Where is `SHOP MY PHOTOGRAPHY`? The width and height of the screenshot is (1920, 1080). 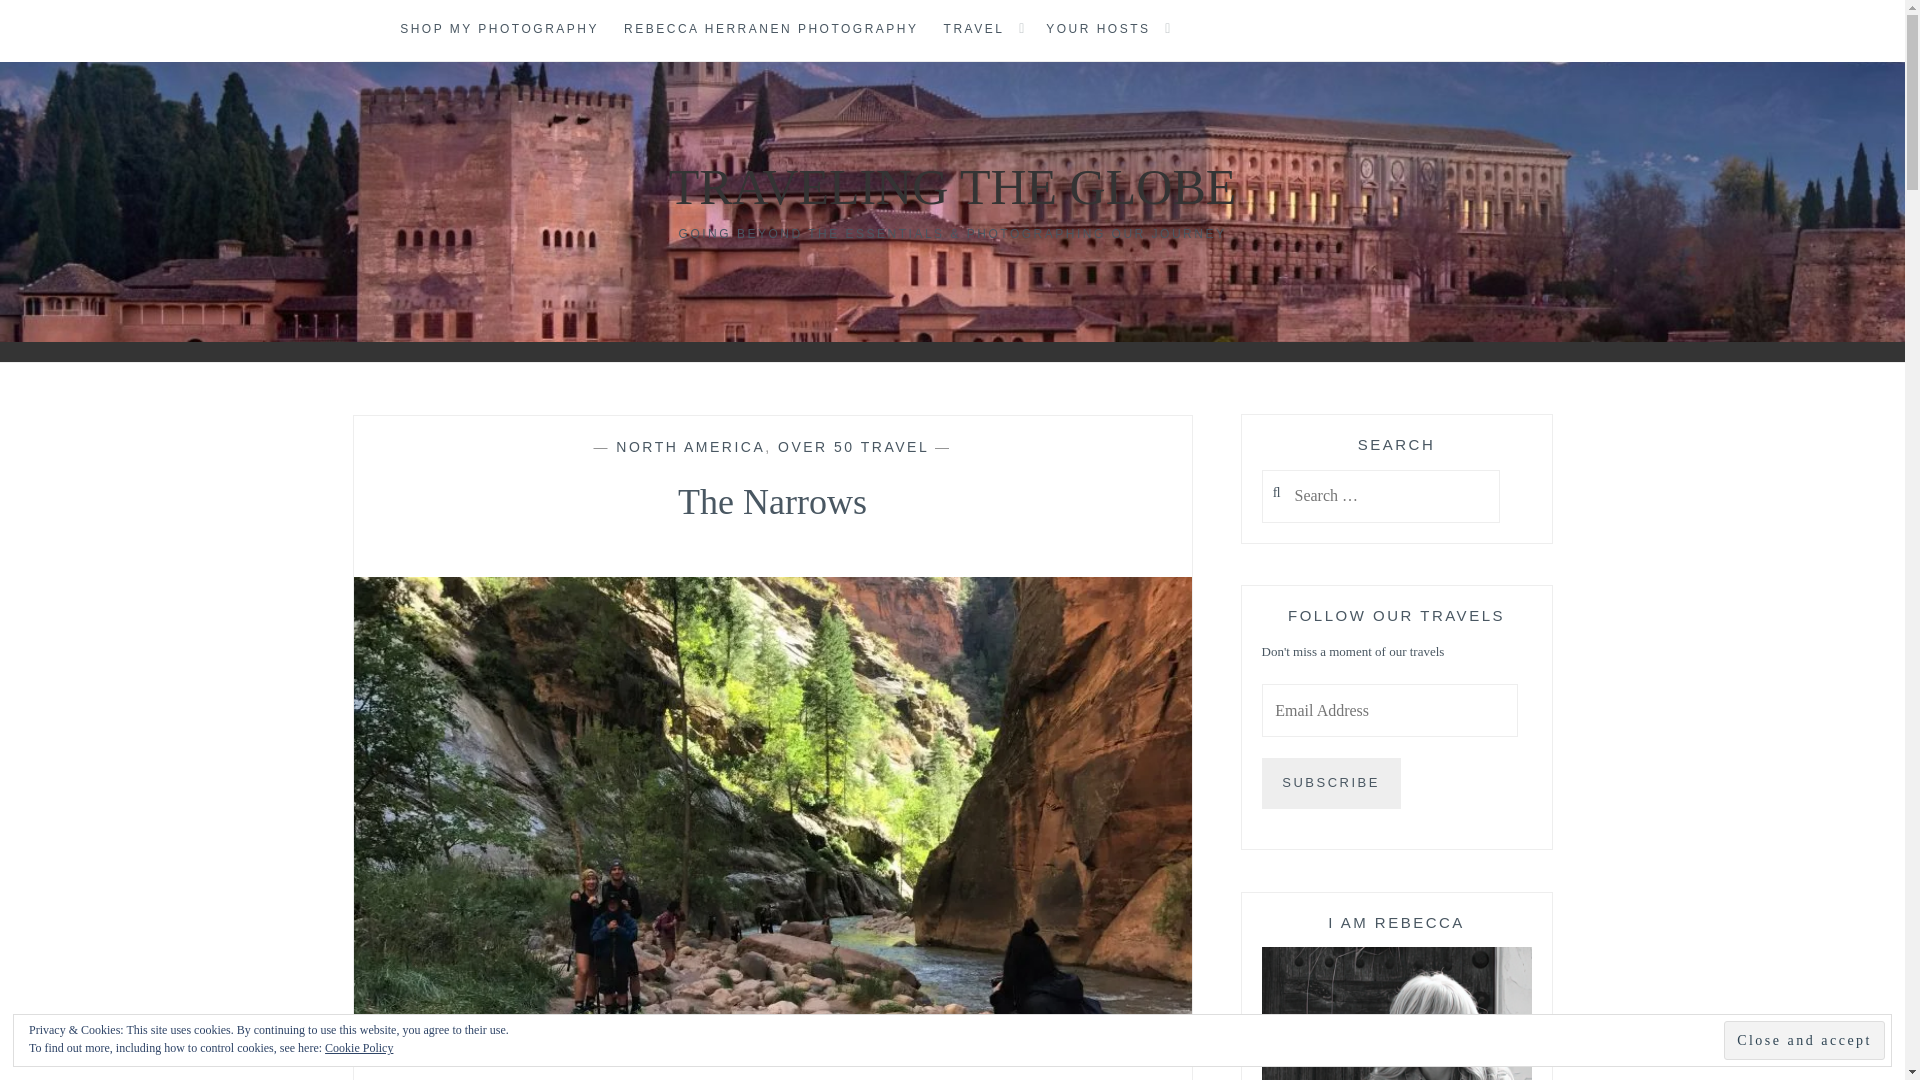 SHOP MY PHOTOGRAPHY is located at coordinates (499, 30).